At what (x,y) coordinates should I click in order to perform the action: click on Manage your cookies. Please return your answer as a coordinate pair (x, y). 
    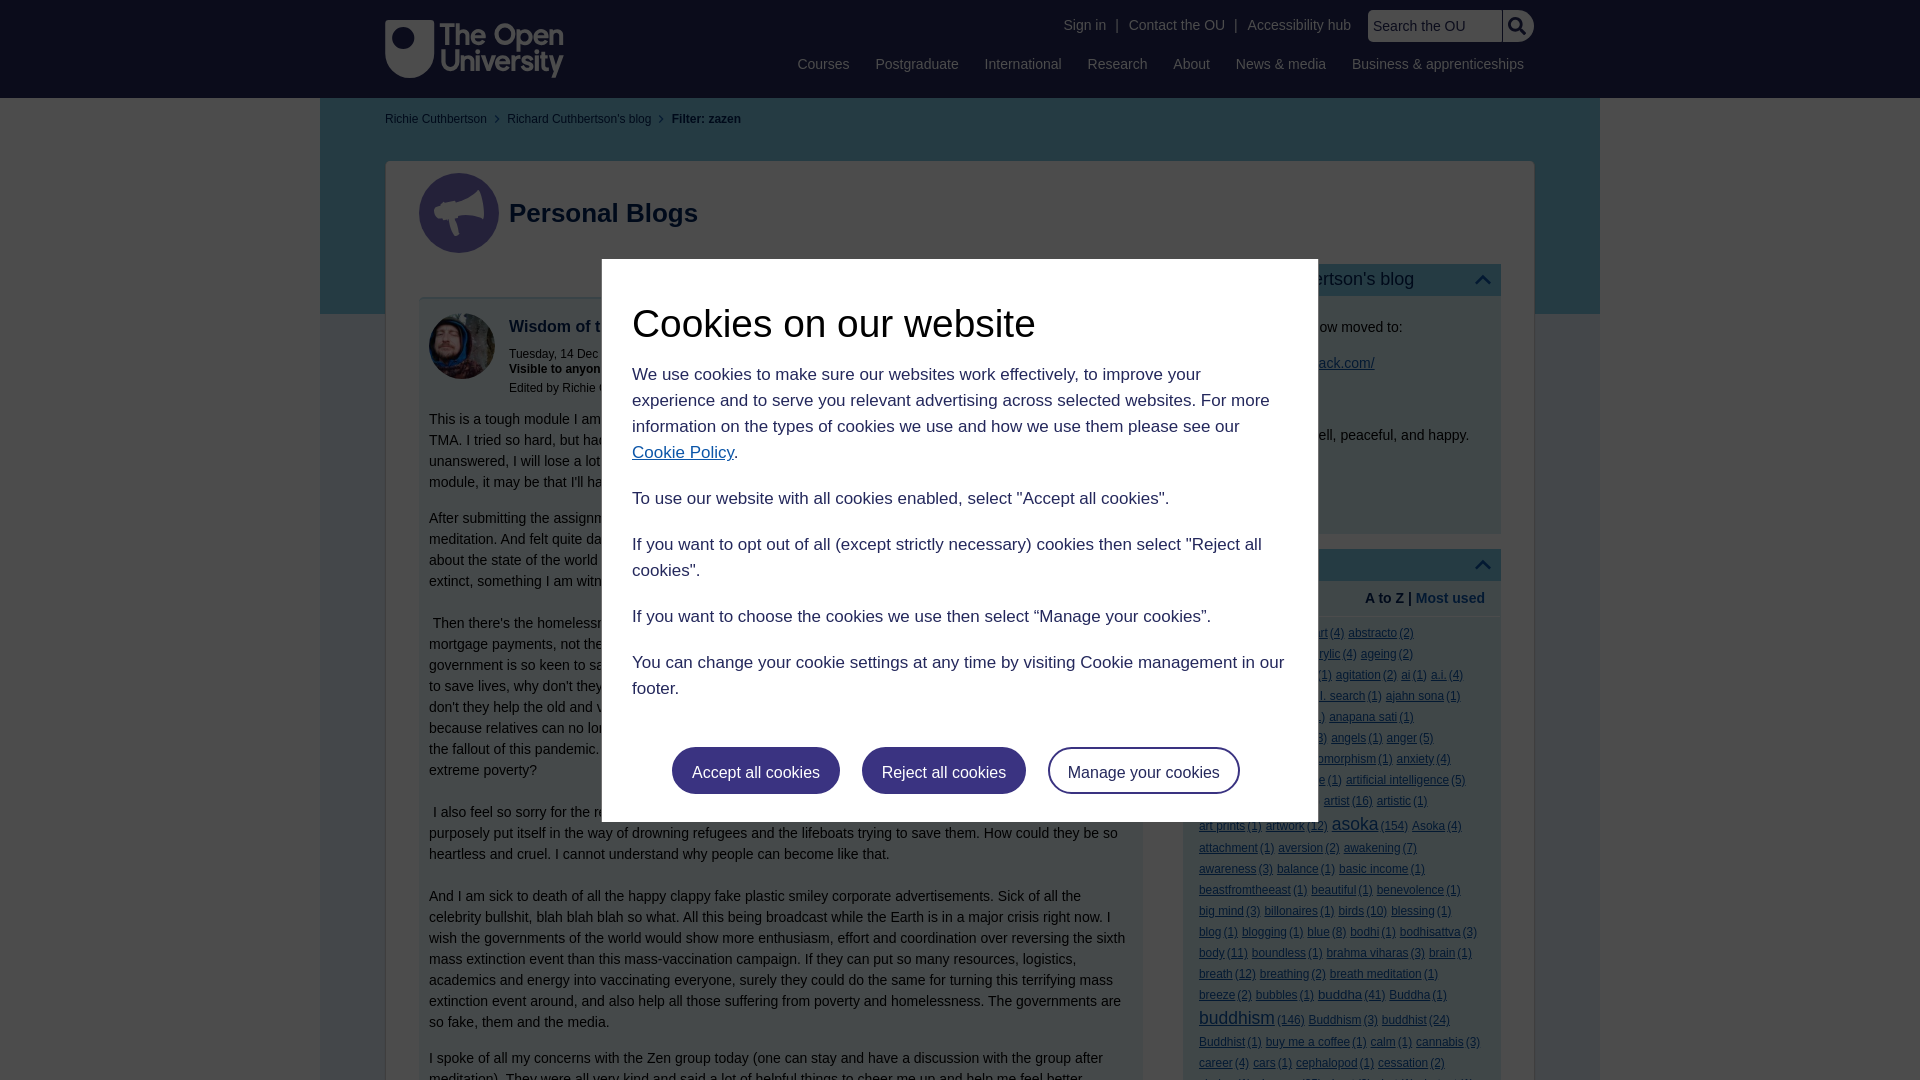
    Looking at the image, I should click on (1144, 770).